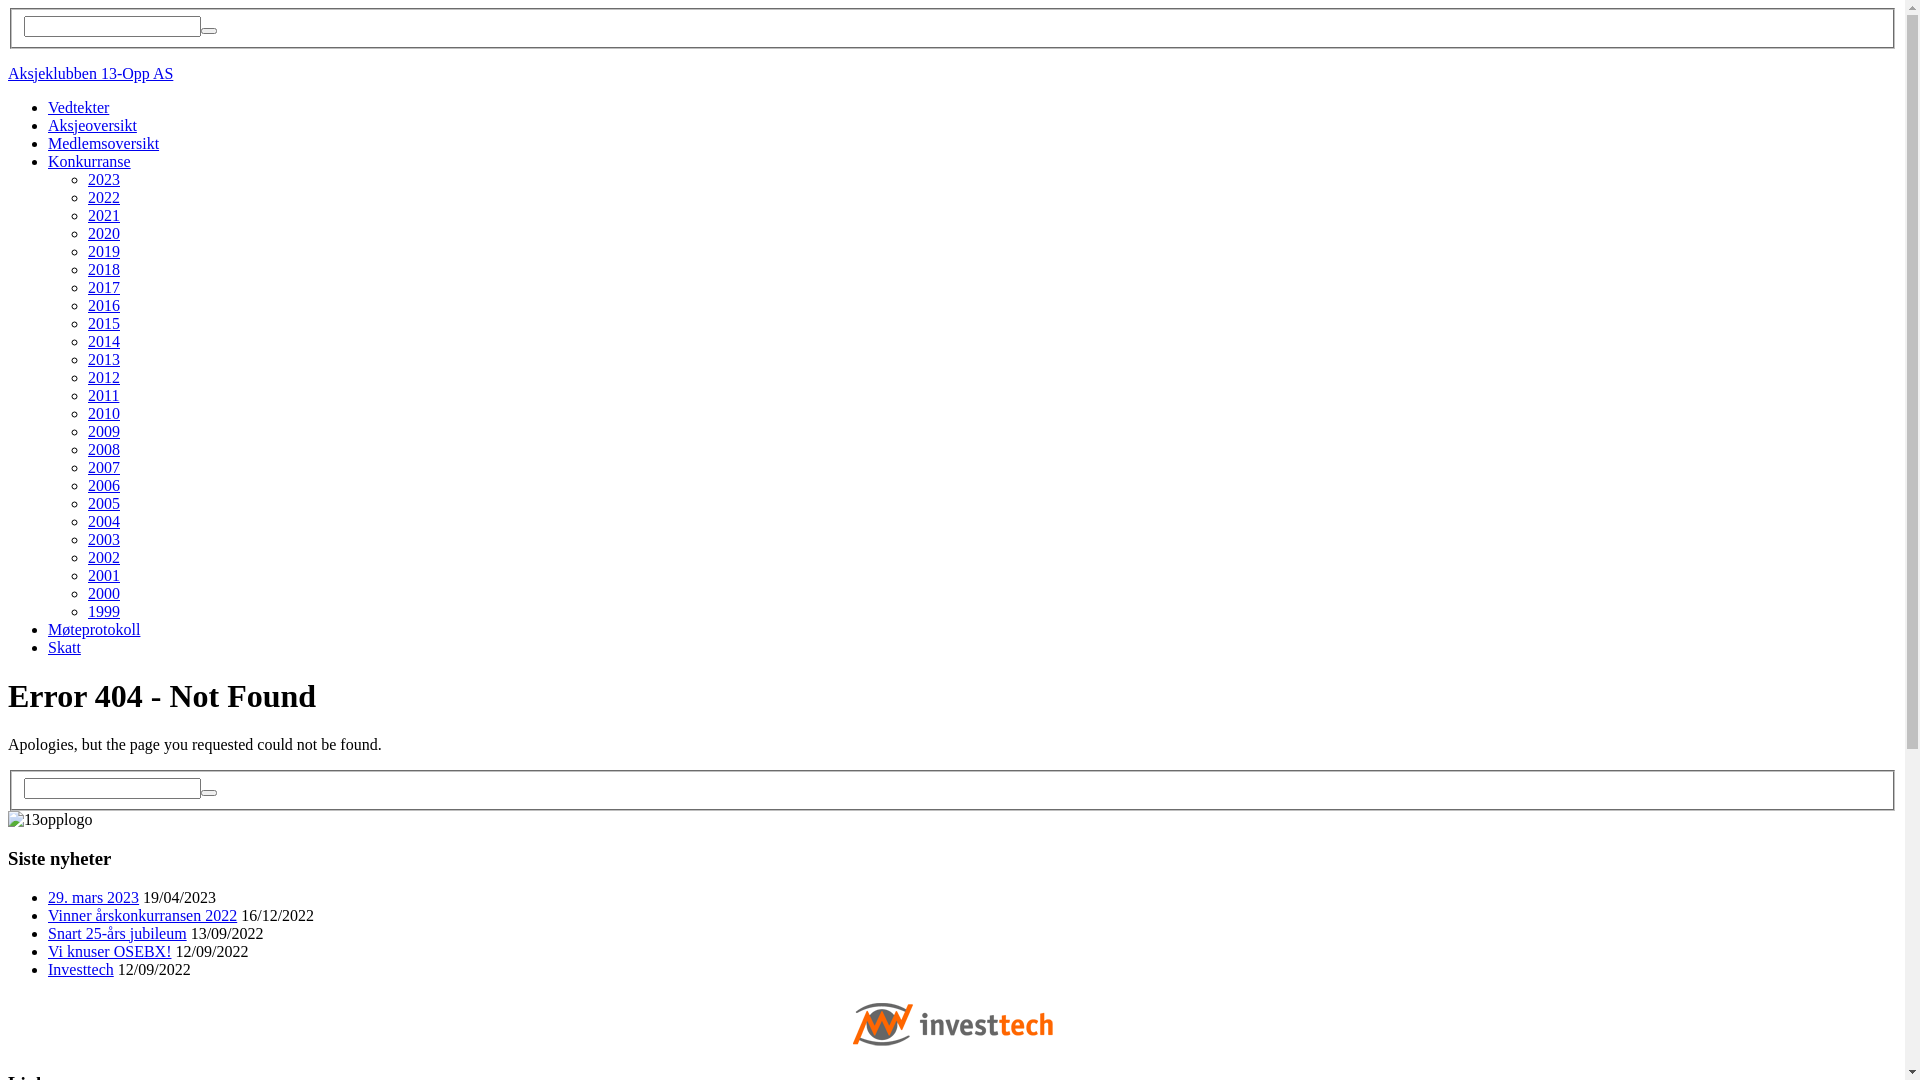  What do you see at coordinates (104, 144) in the screenshot?
I see `Medlemsoversikt` at bounding box center [104, 144].